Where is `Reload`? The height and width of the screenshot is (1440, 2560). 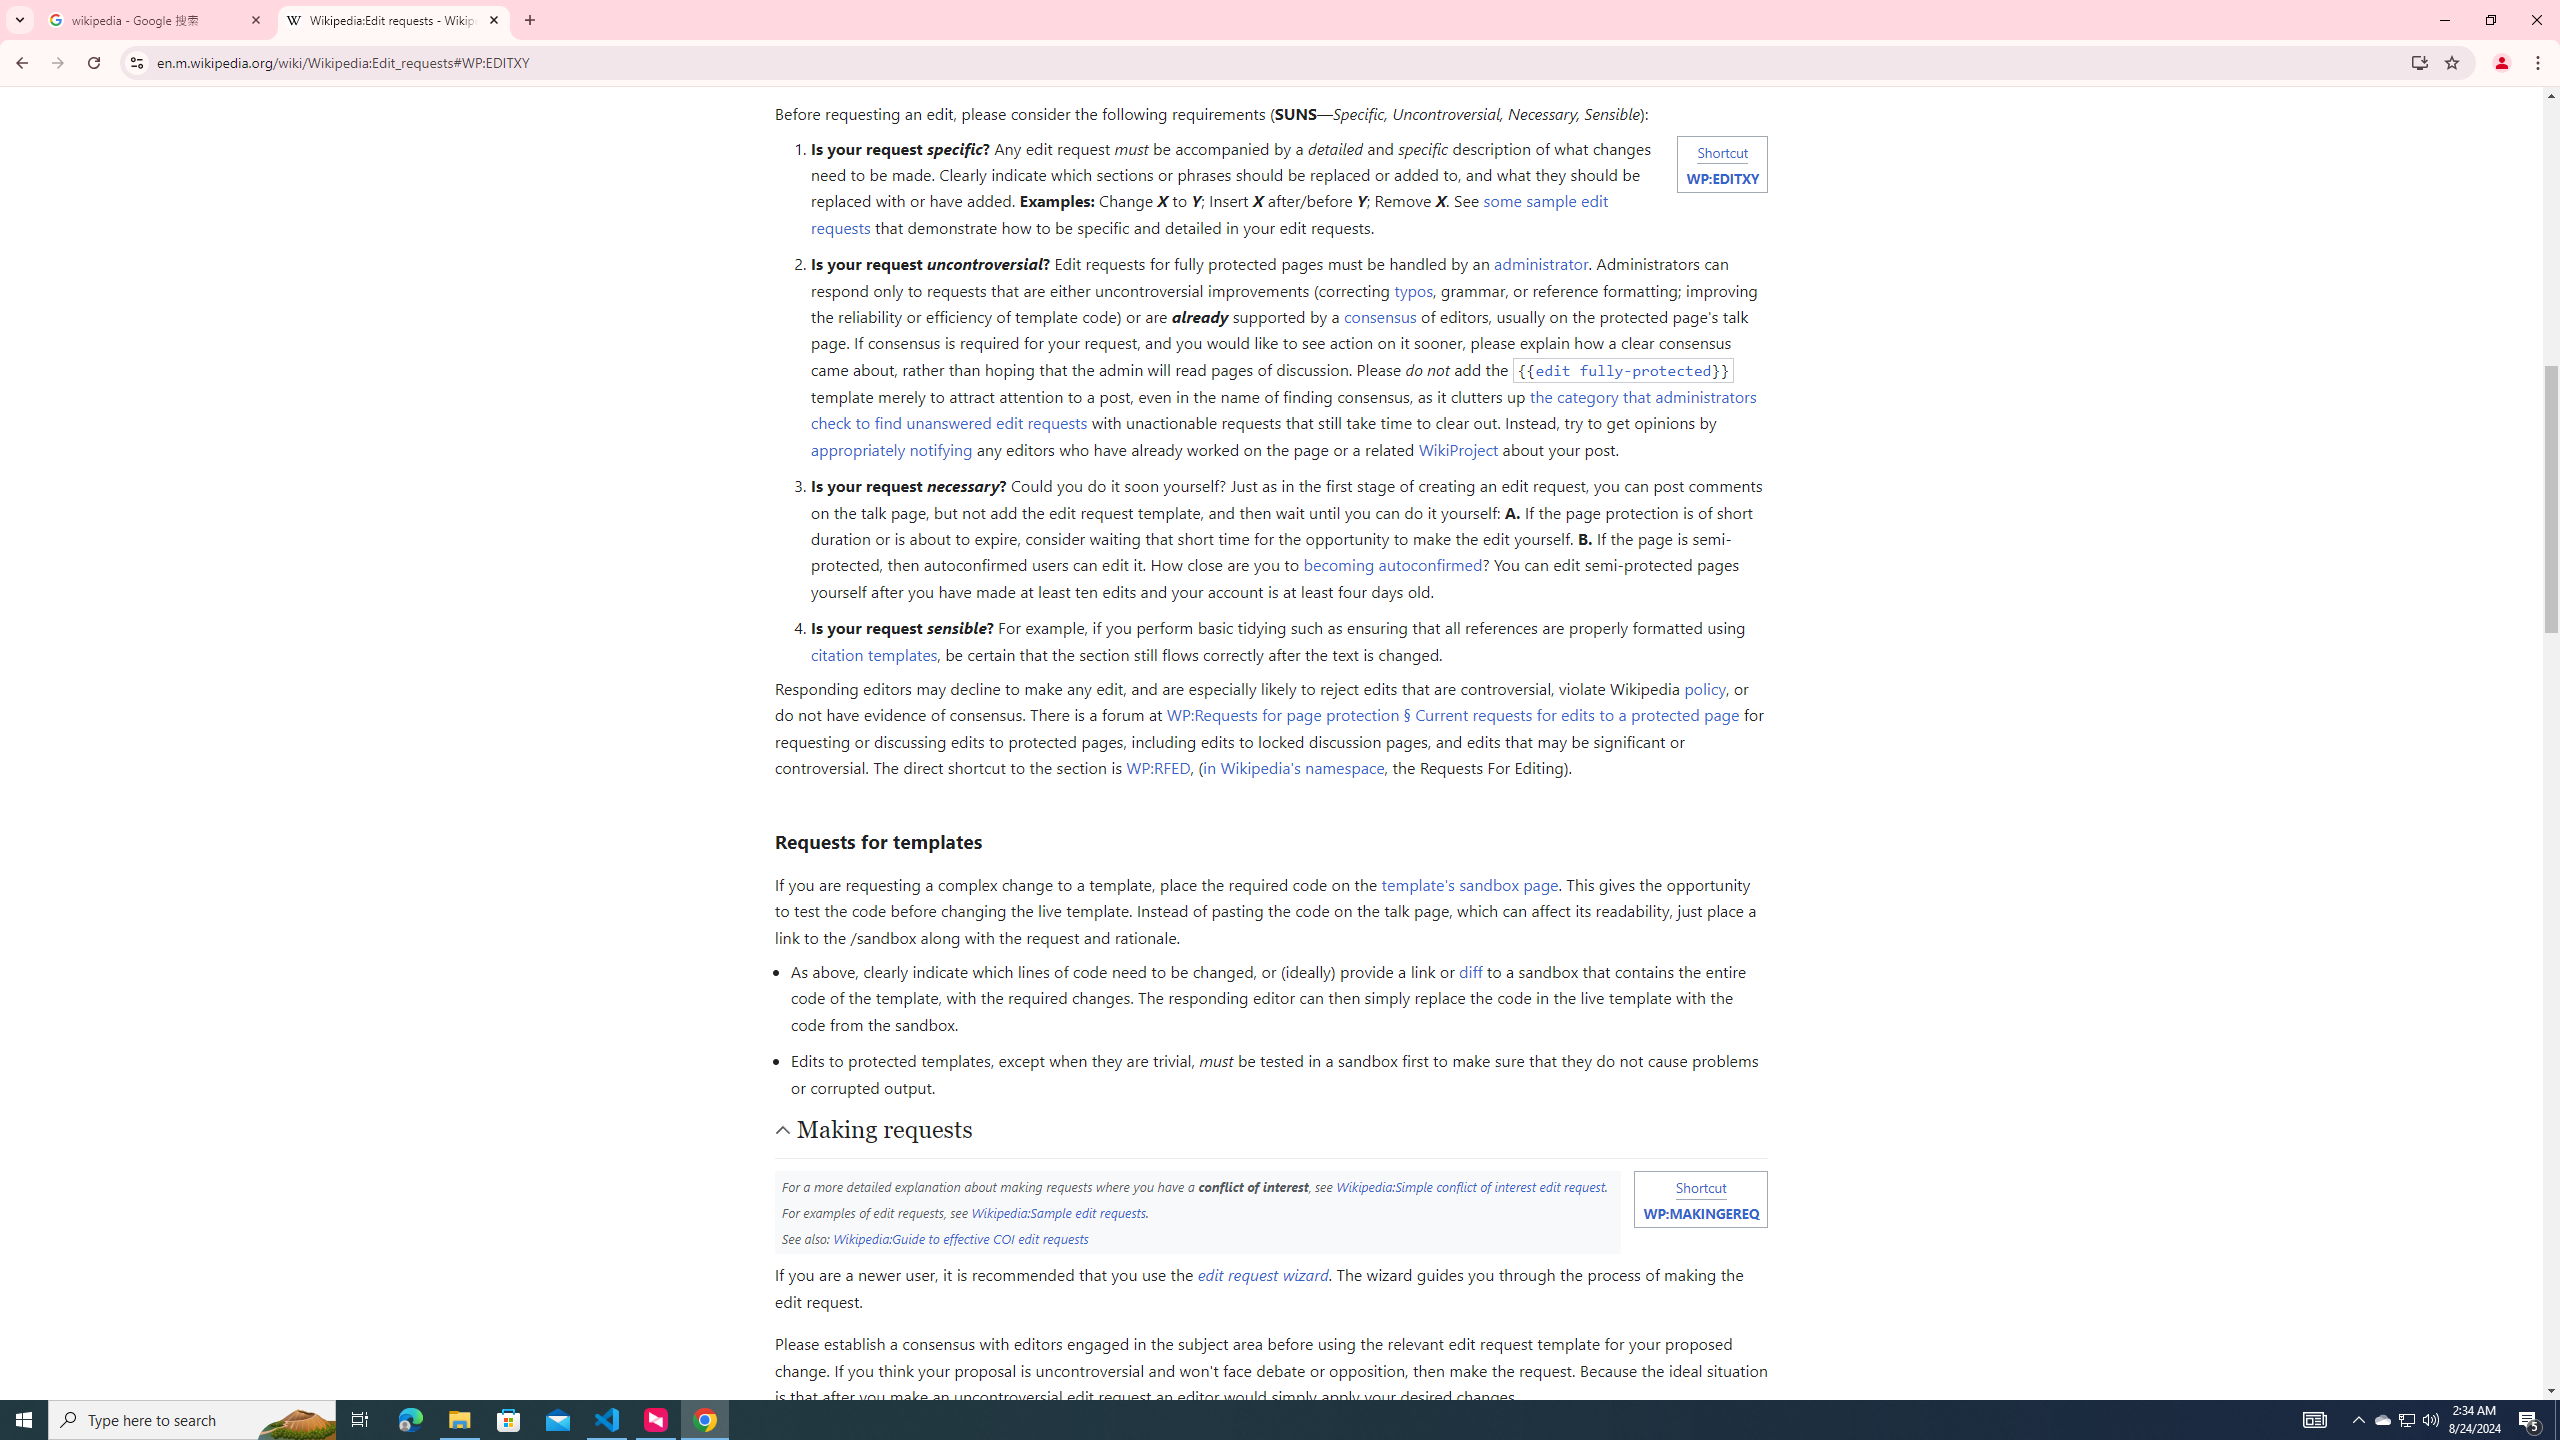
Reload is located at coordinates (93, 63).